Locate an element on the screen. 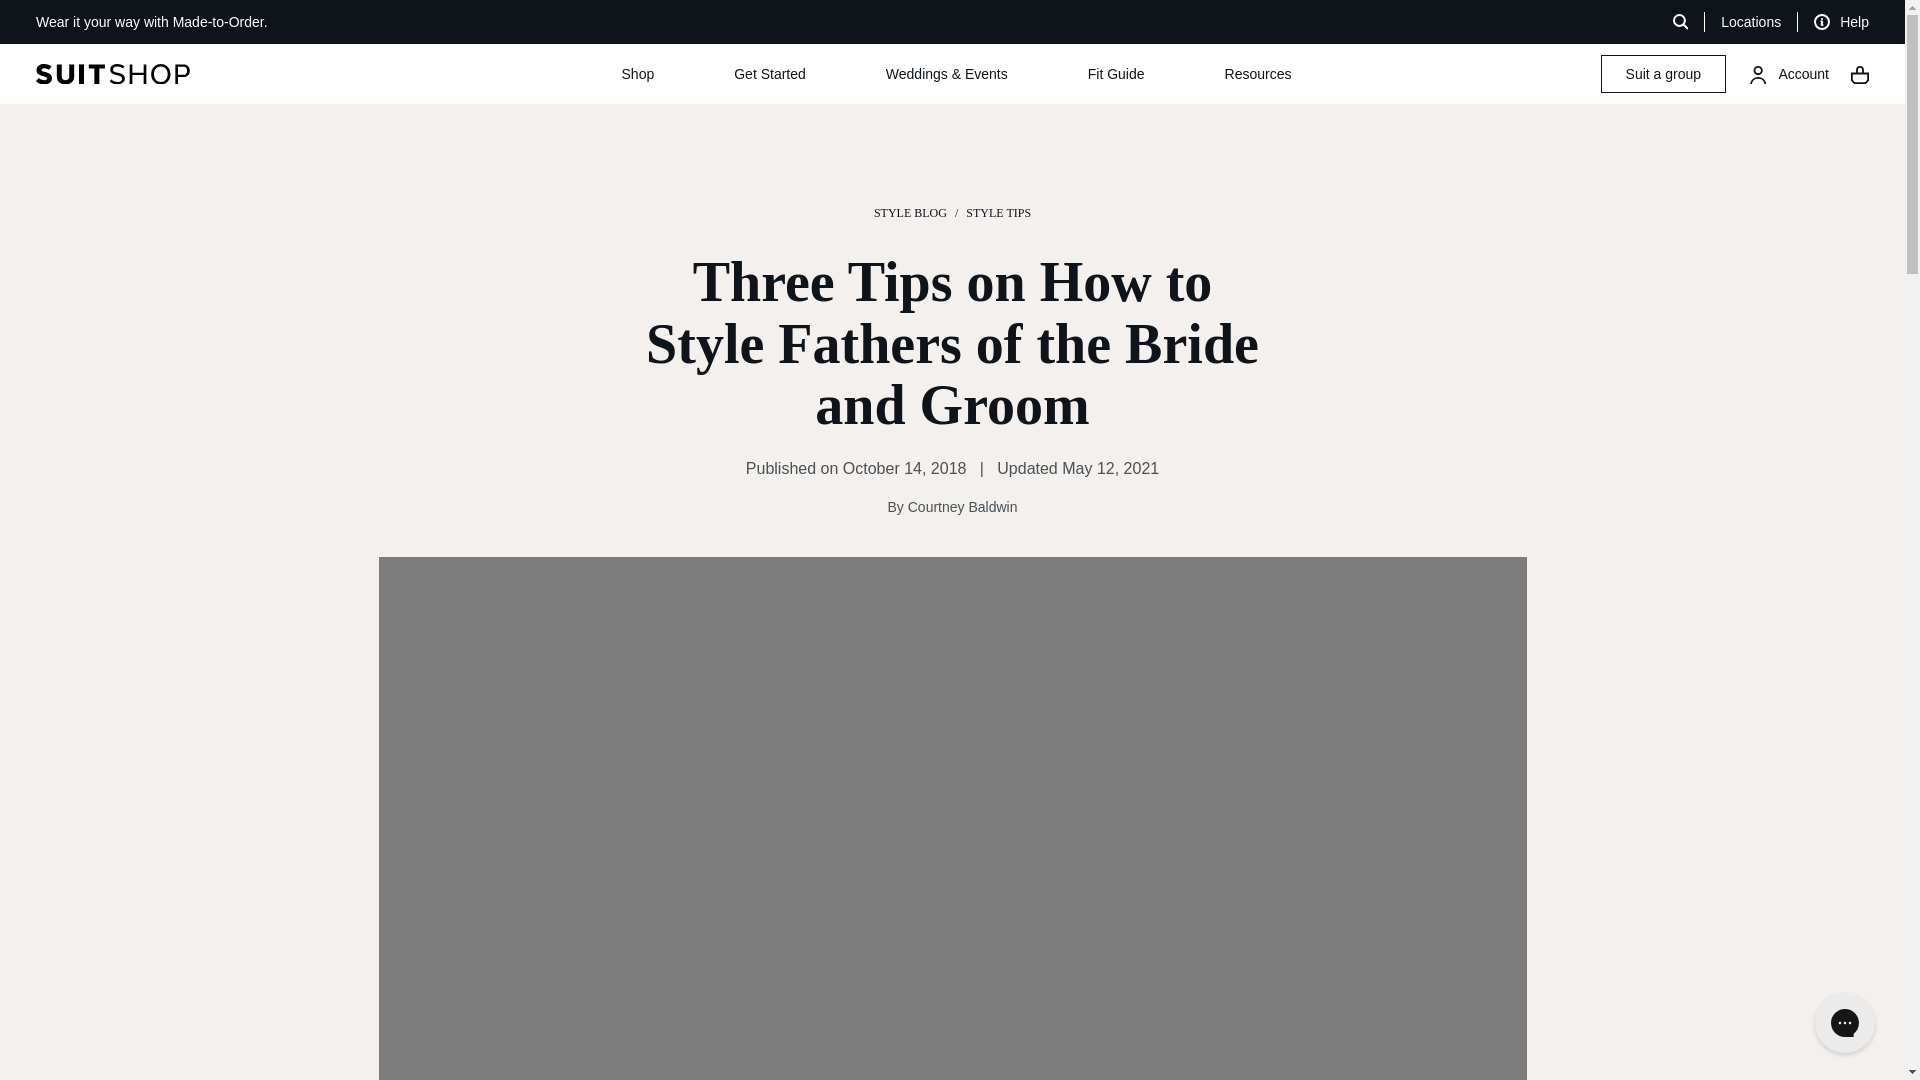  Shop is located at coordinates (638, 74).